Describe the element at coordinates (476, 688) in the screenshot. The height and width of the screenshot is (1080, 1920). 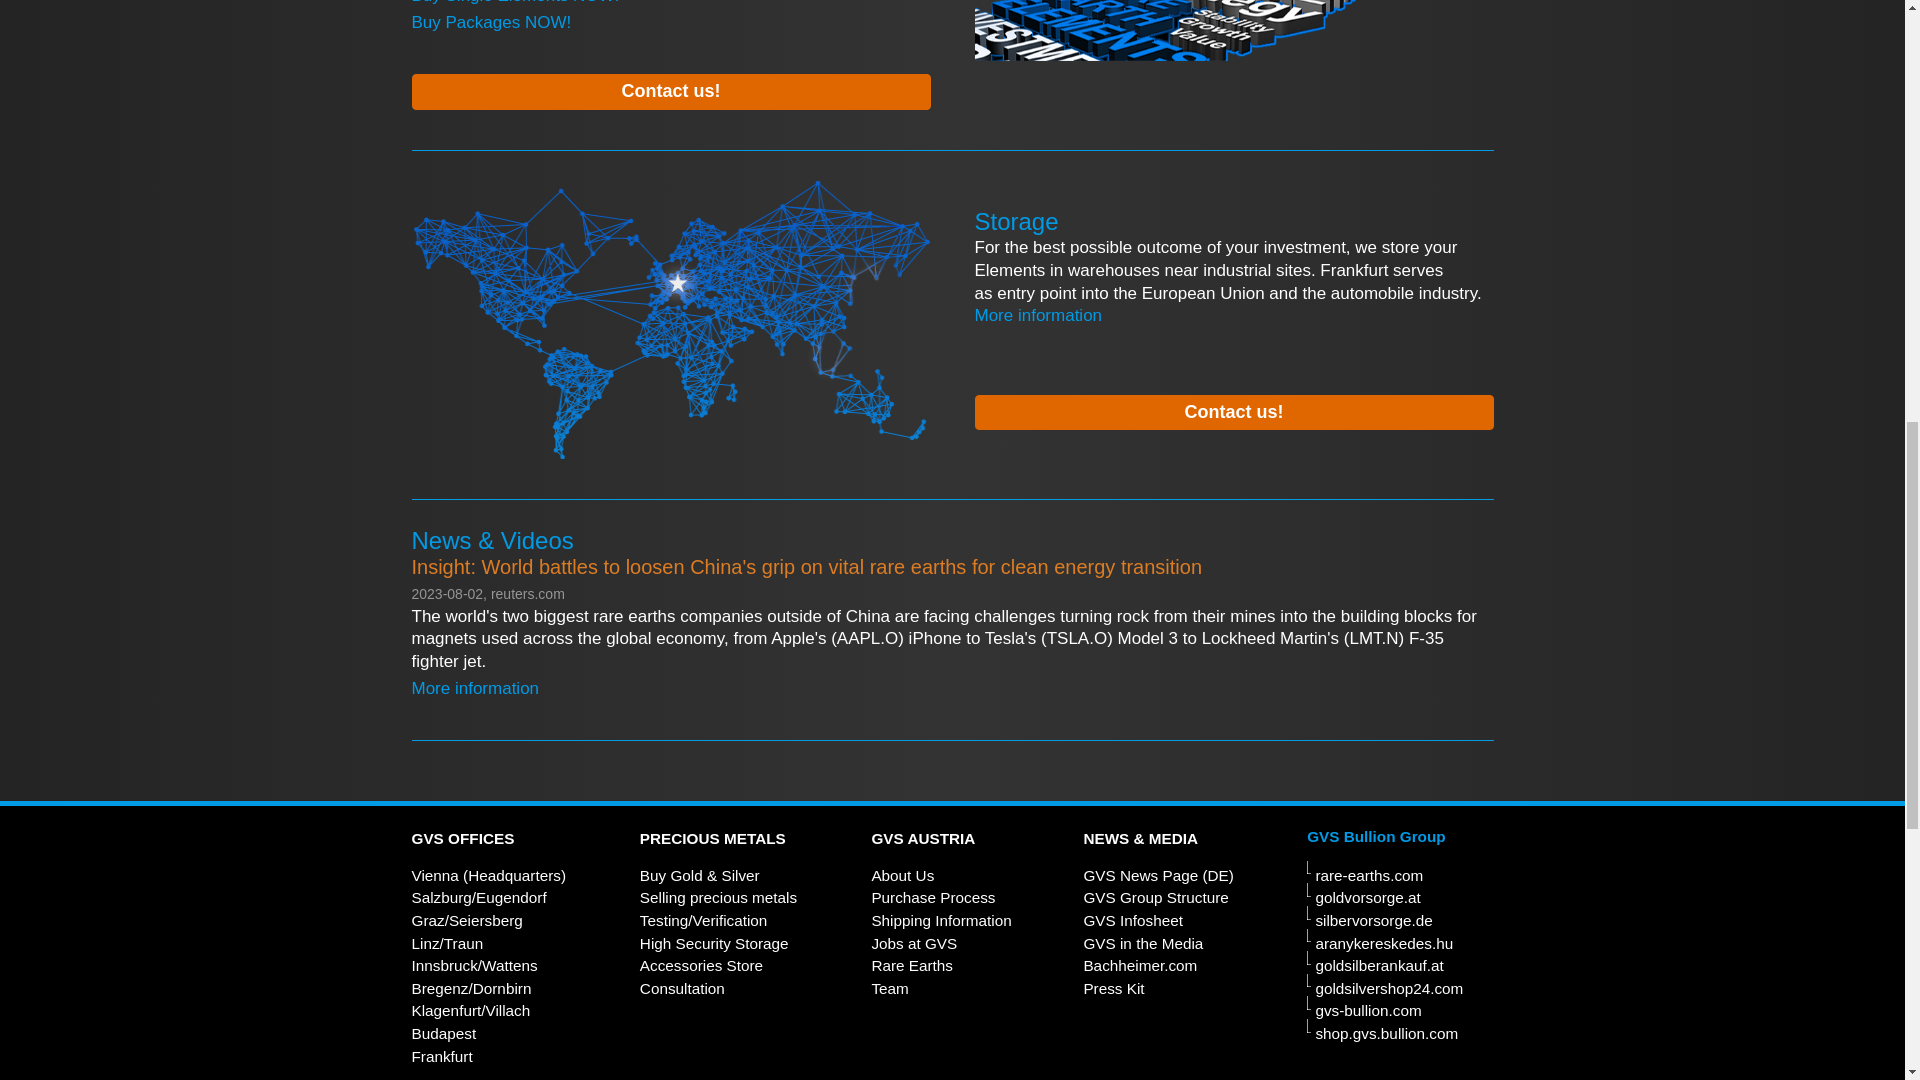
I see `More information` at that location.